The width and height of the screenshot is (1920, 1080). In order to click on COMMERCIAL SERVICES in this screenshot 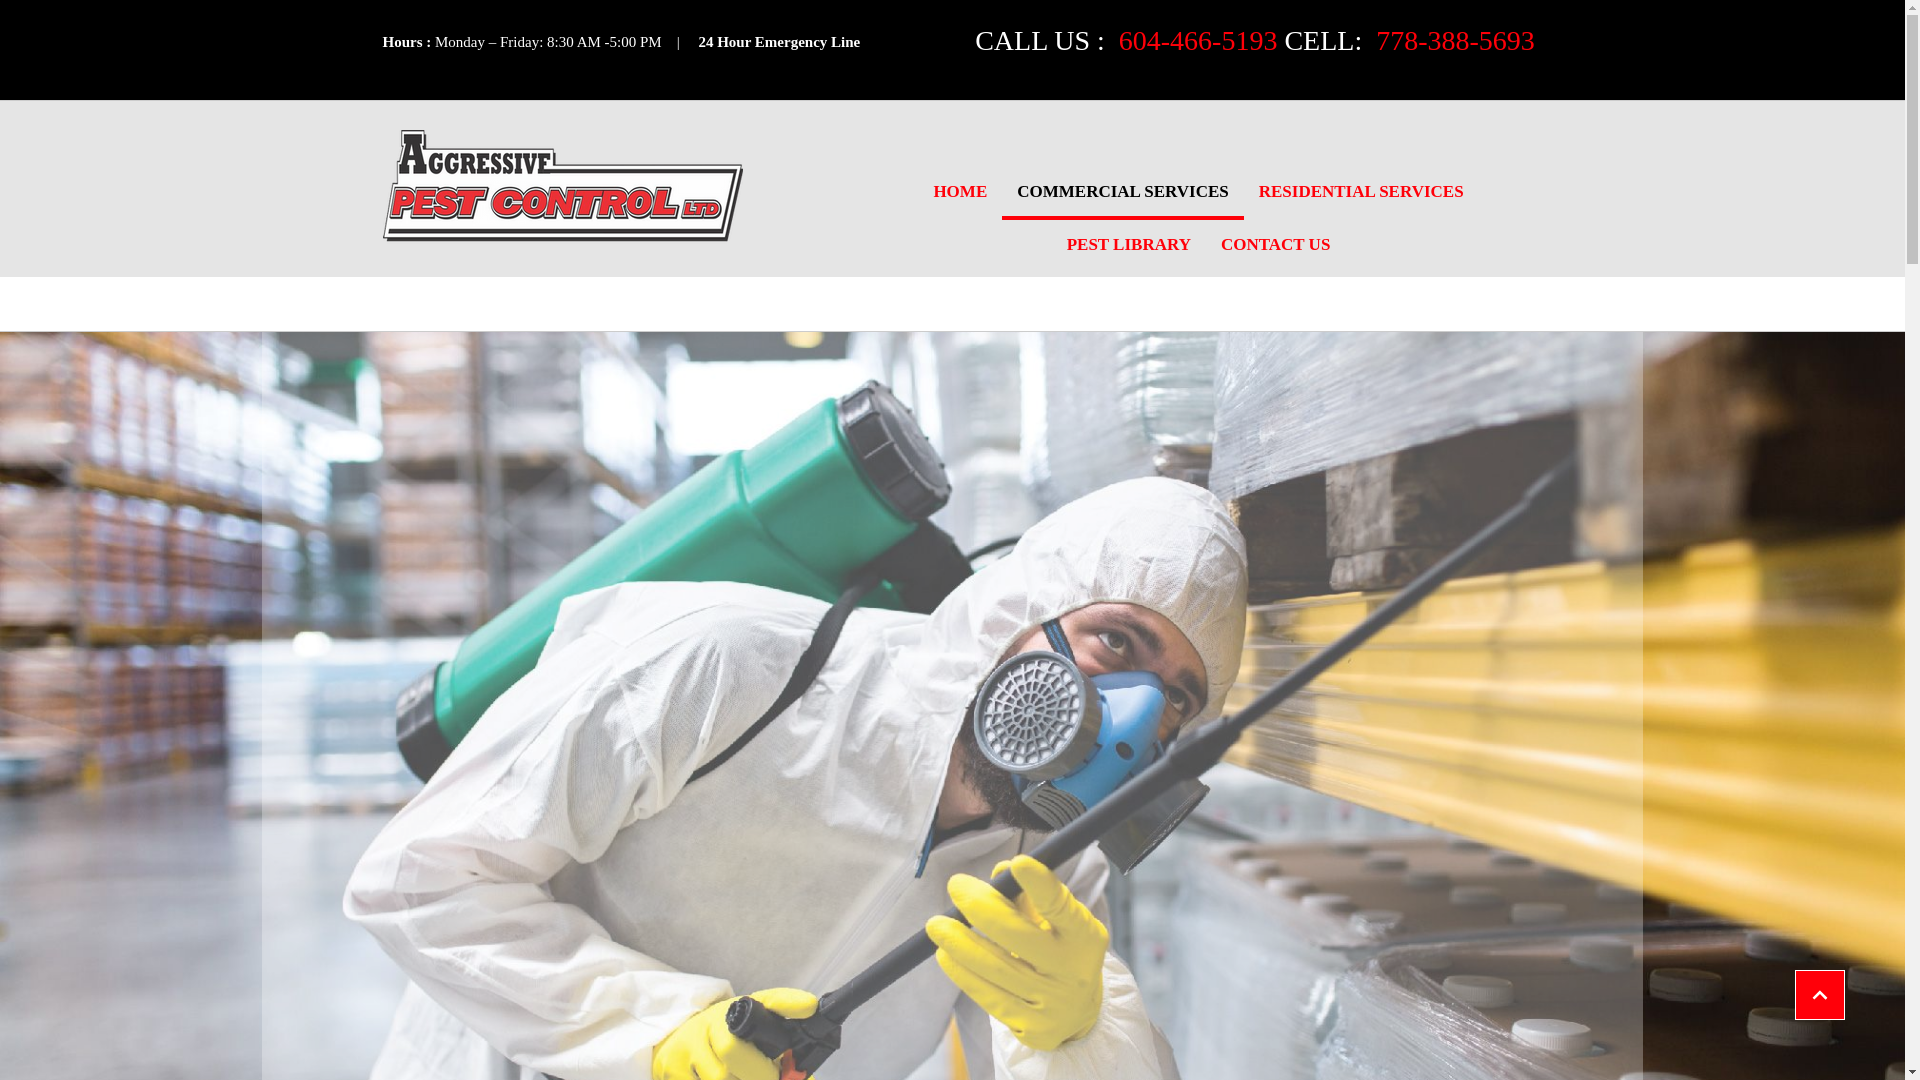, I will do `click(1122, 194)`.